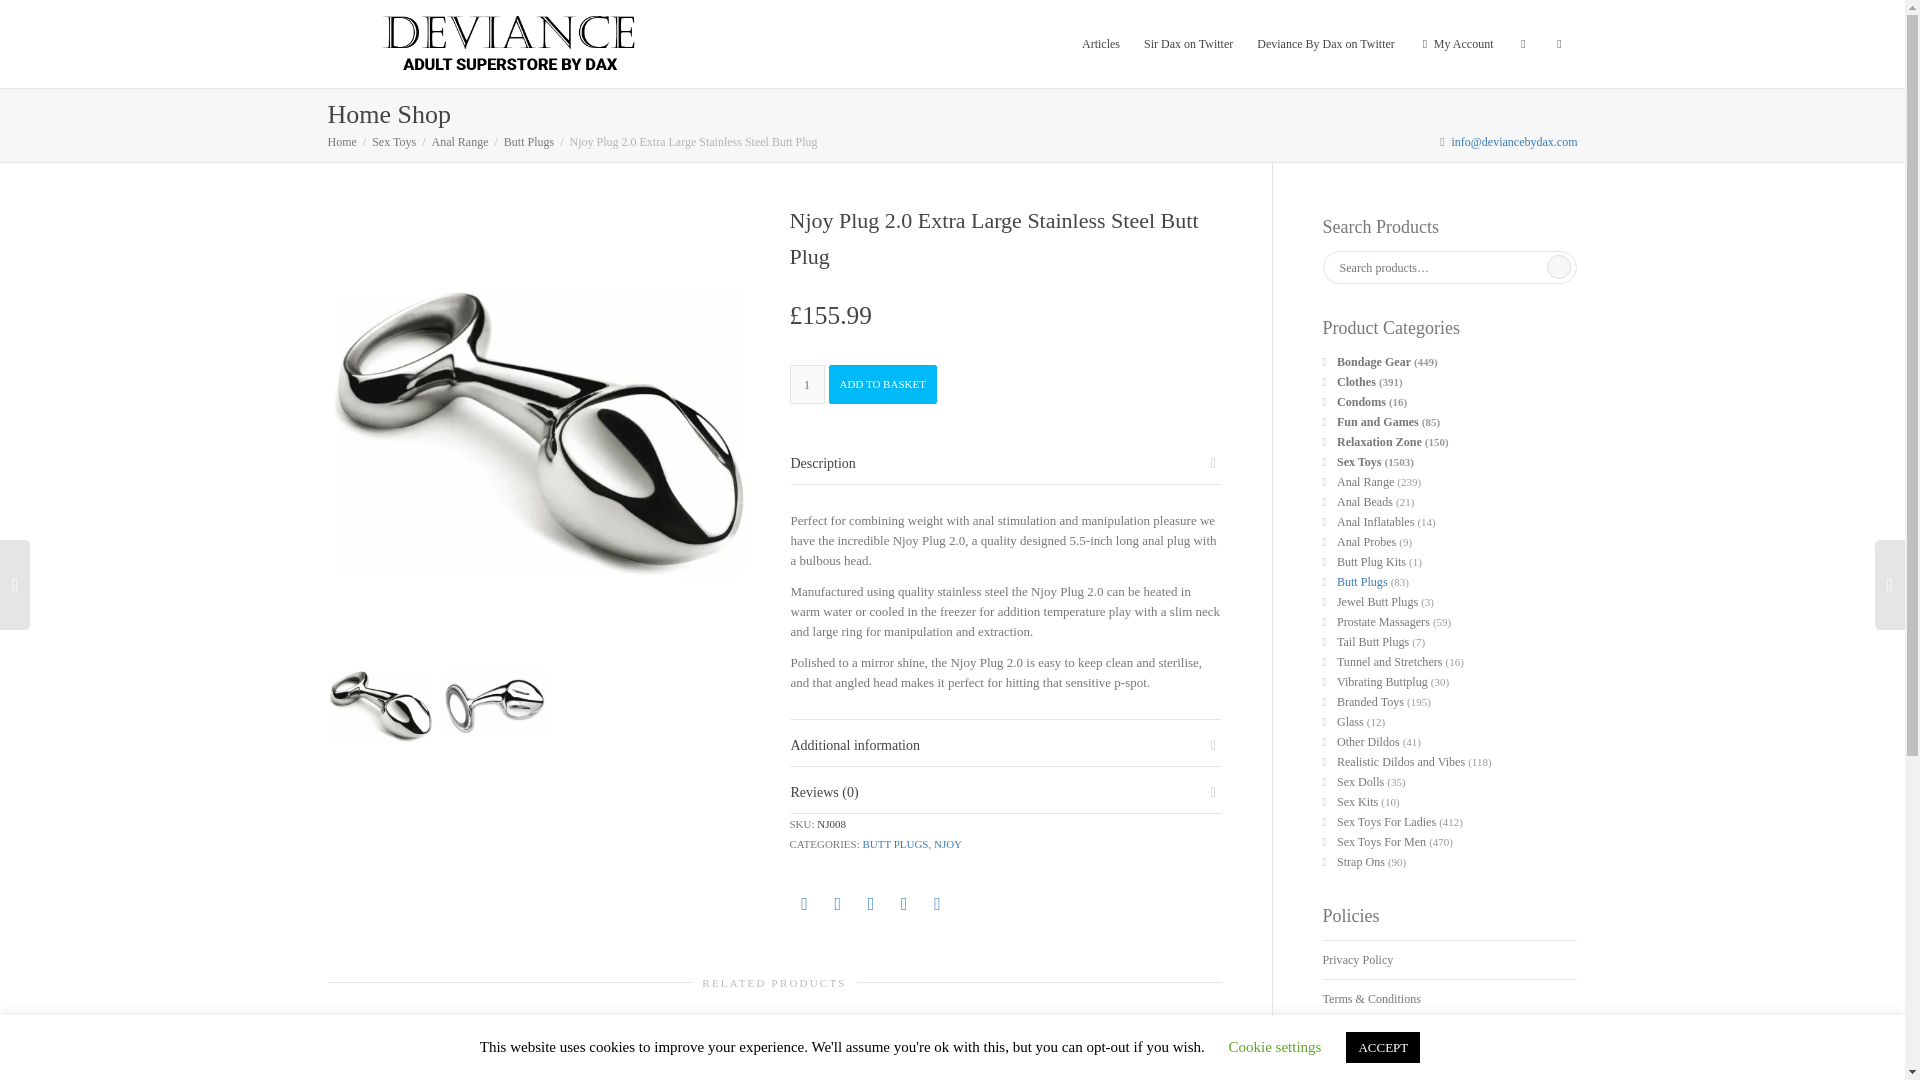 The height and width of the screenshot is (1080, 1920). I want to click on Sir Dax on Twitter, so click(1188, 44).